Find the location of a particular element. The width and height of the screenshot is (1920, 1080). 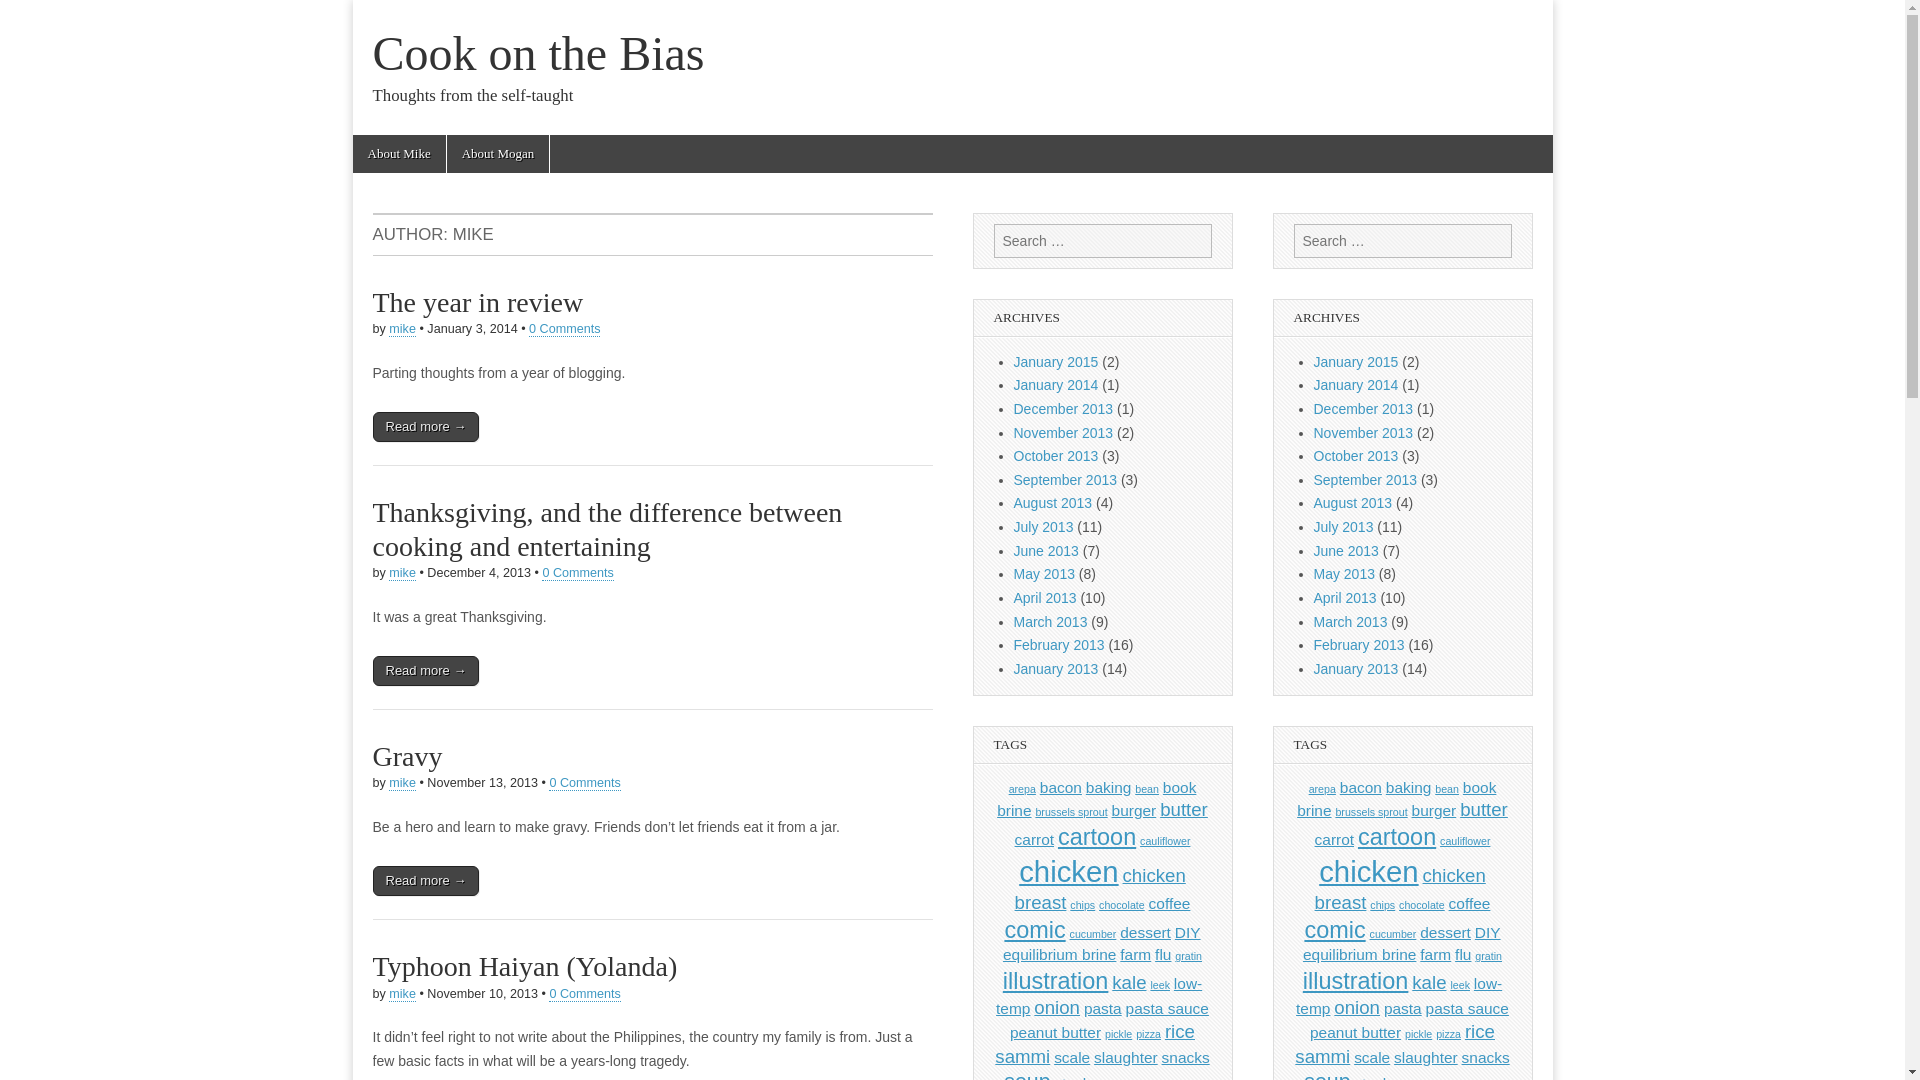

About Mogan is located at coordinates (498, 154).